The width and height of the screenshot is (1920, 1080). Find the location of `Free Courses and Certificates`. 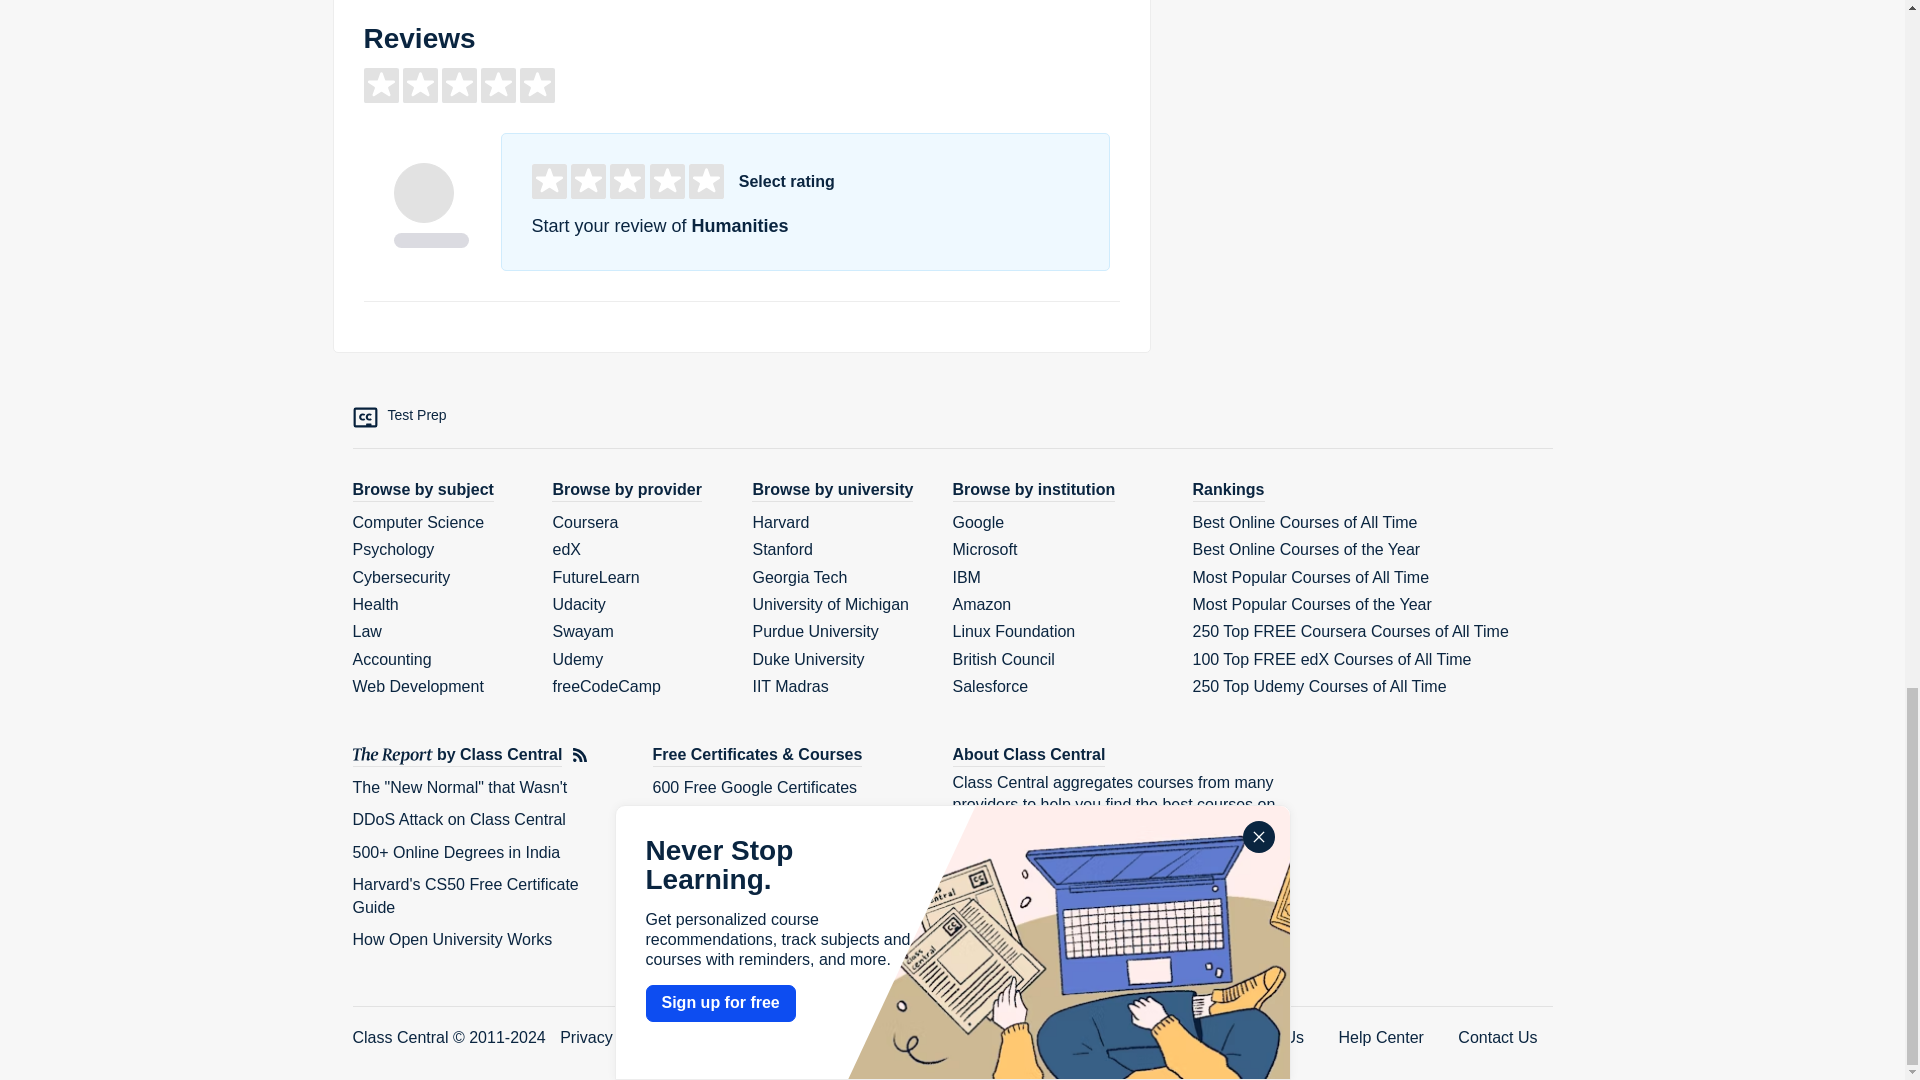

Free Courses and Certificates is located at coordinates (757, 755).